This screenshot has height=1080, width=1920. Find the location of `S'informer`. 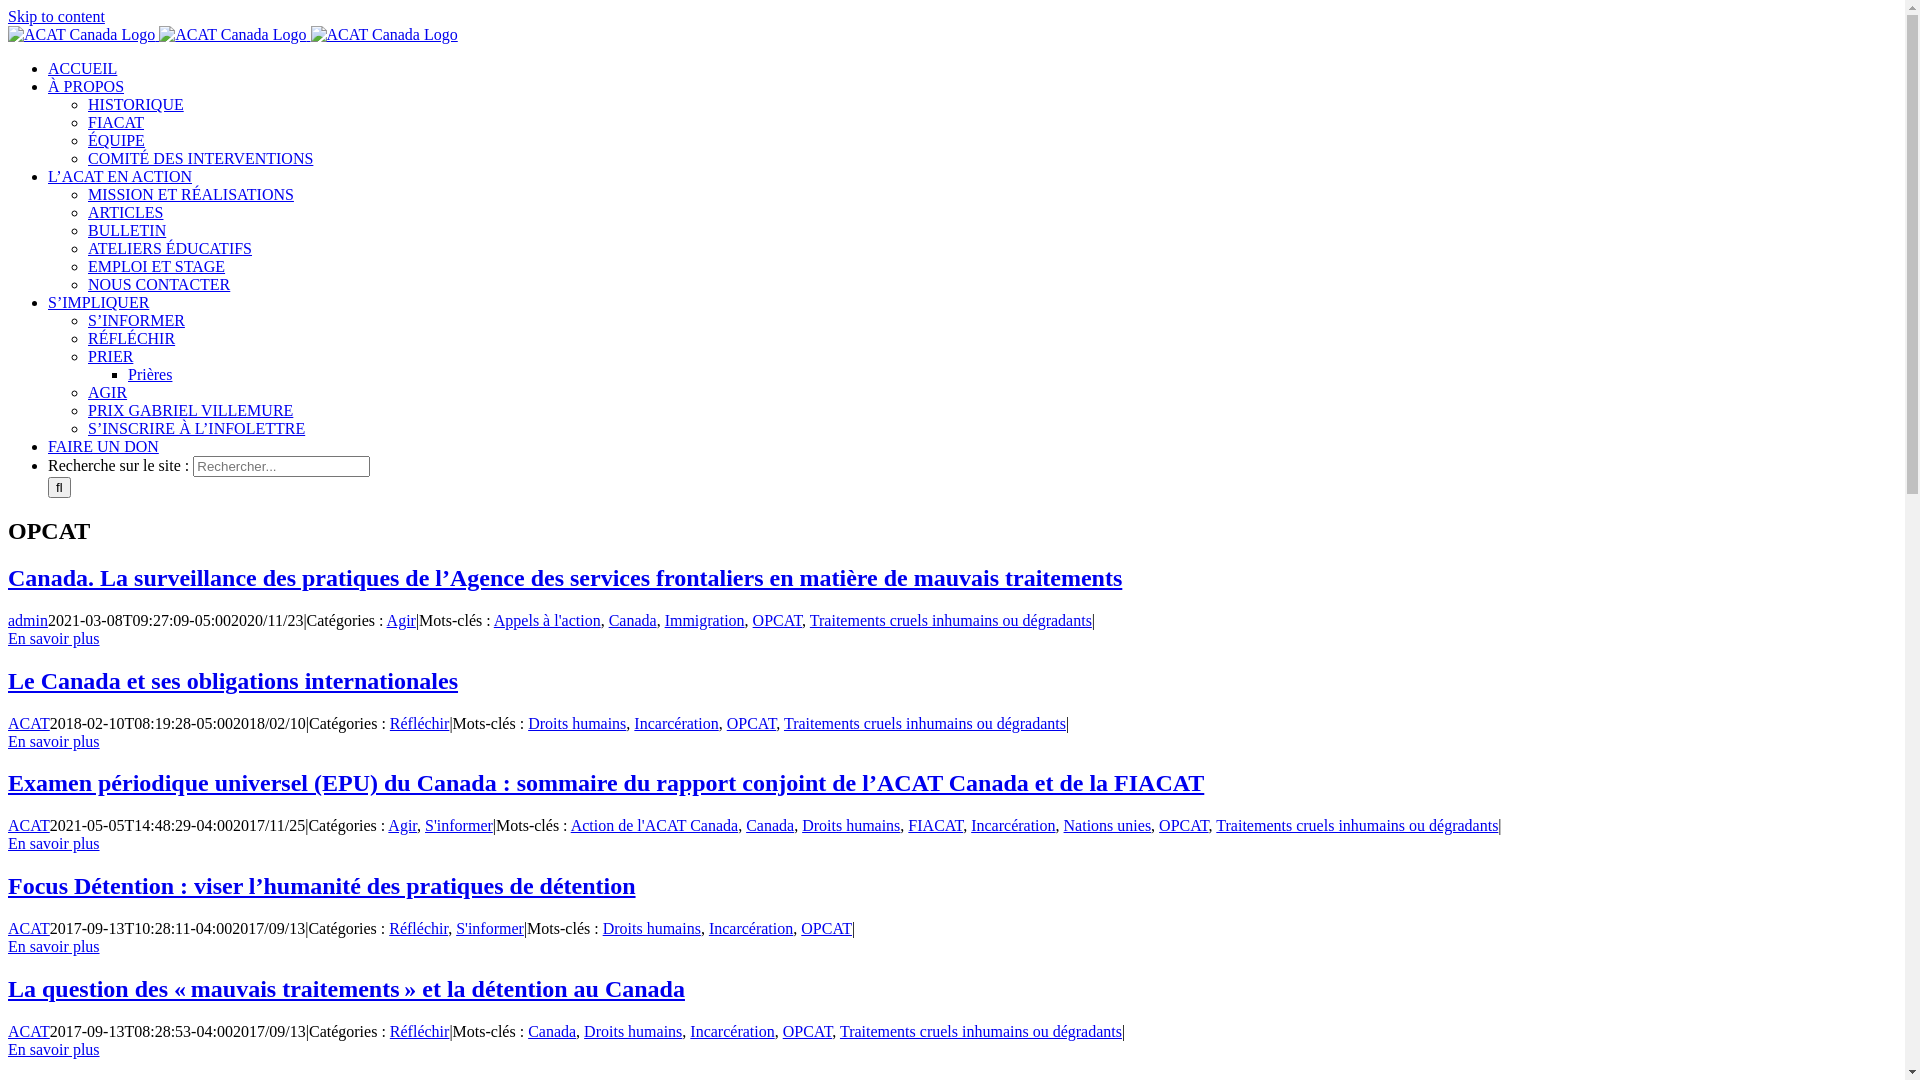

S'informer is located at coordinates (459, 826).